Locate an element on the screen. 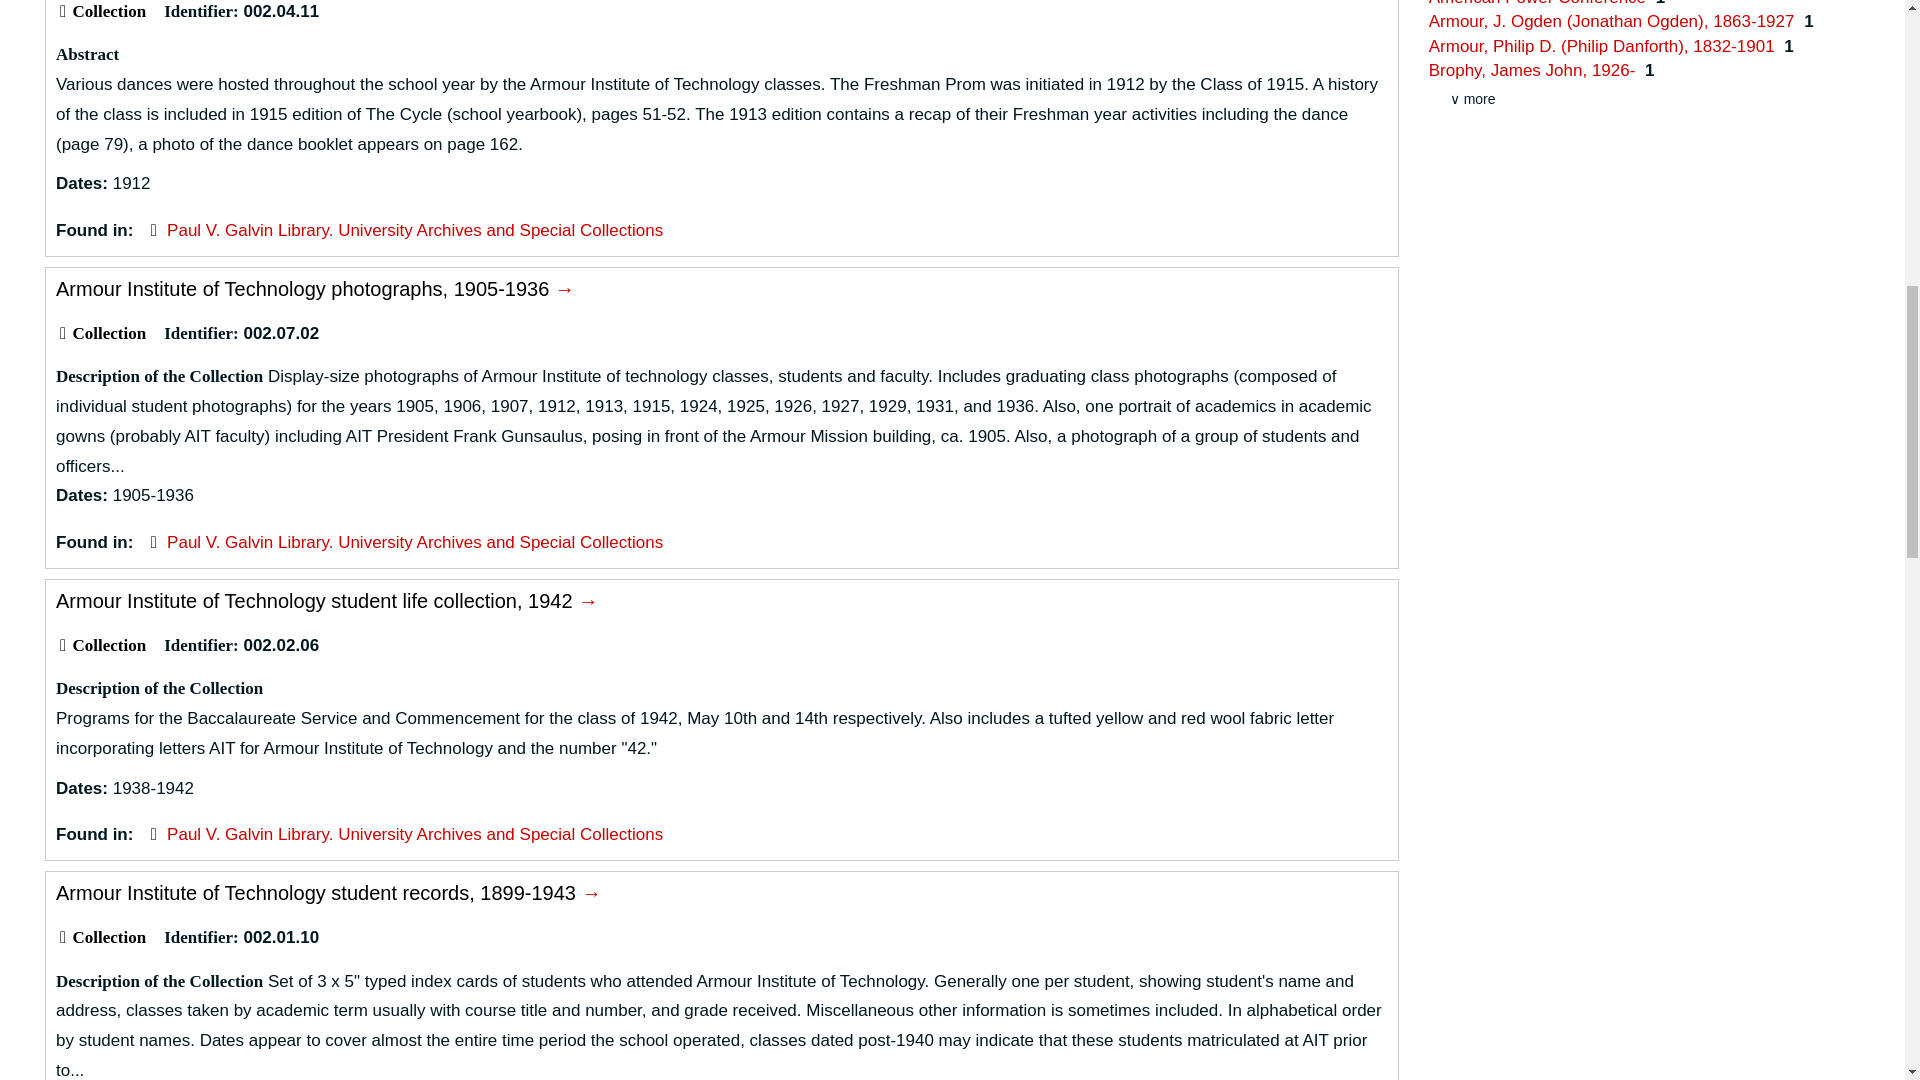 This screenshot has height=1080, width=1920. Armour Institute of Technology student records, 1899-1943 is located at coordinates (328, 892).